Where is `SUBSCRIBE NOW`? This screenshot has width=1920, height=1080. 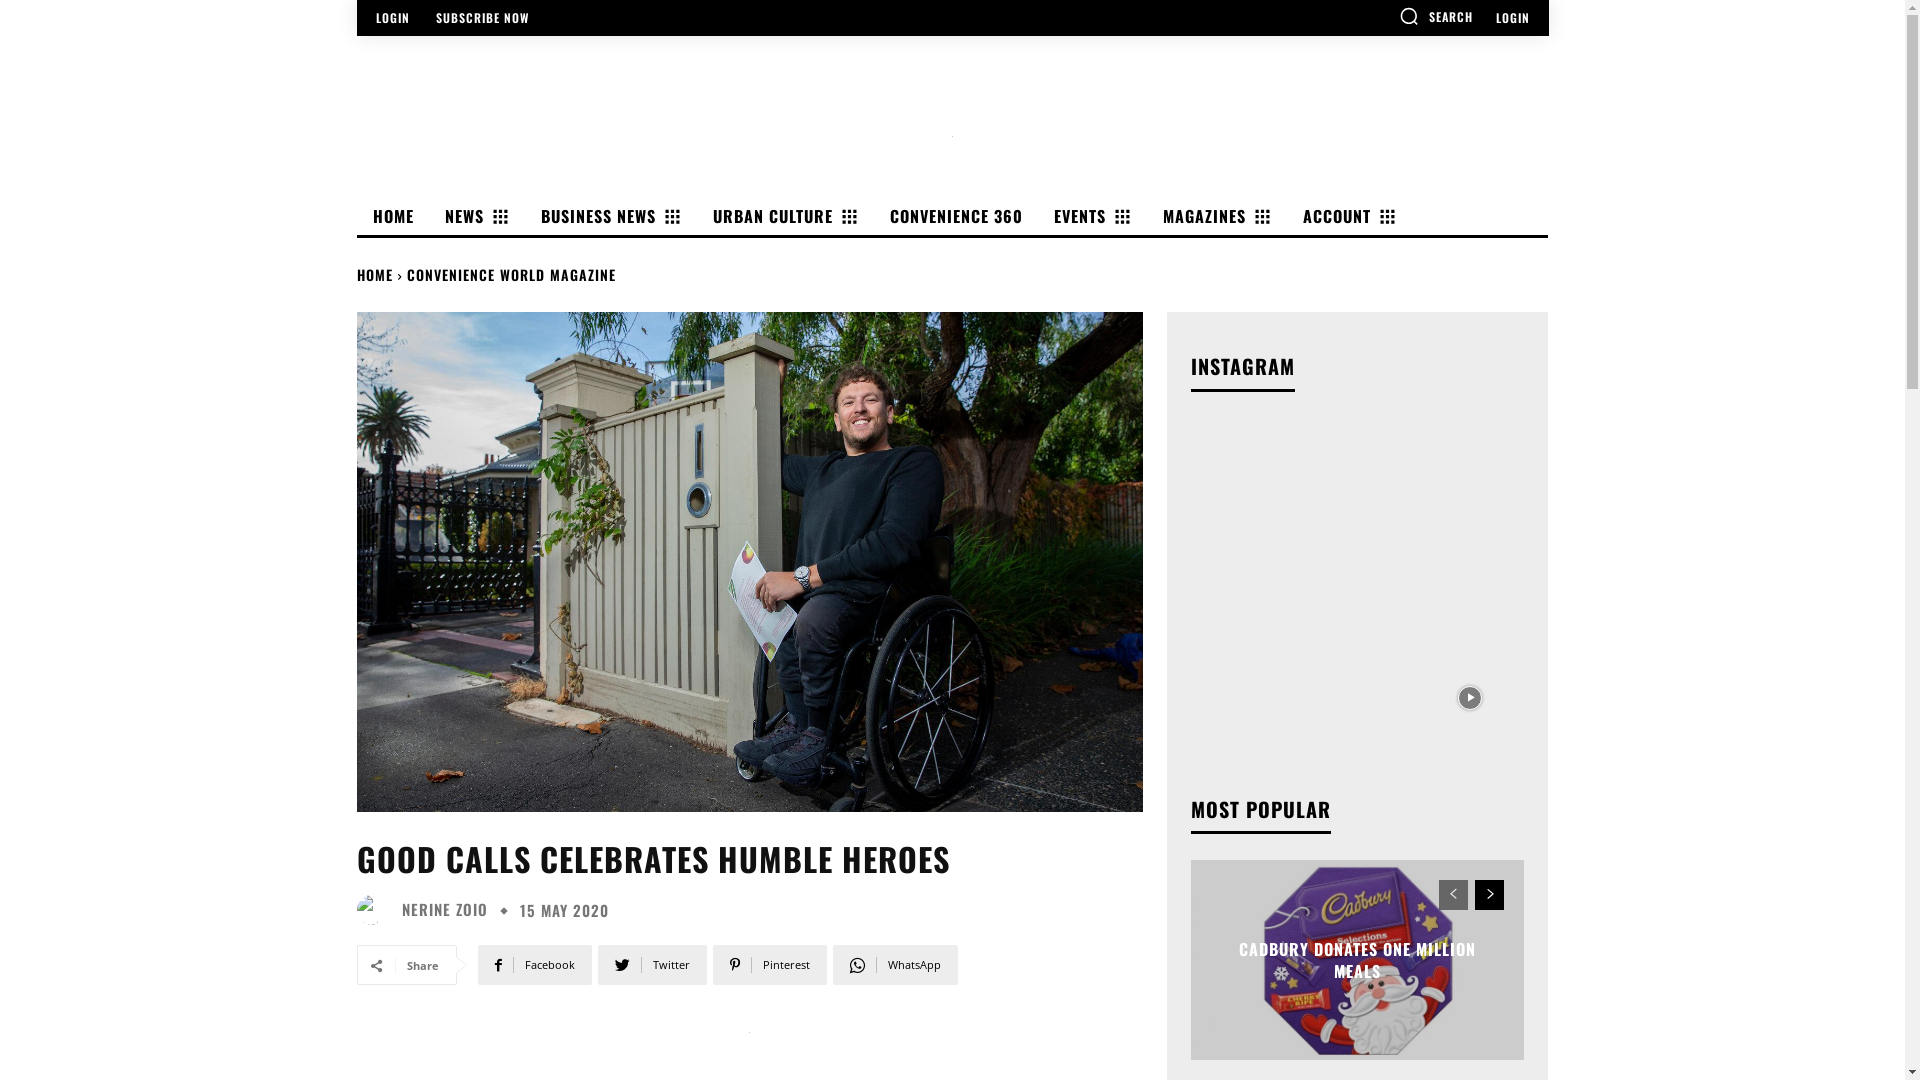 SUBSCRIBE NOW is located at coordinates (482, 18).